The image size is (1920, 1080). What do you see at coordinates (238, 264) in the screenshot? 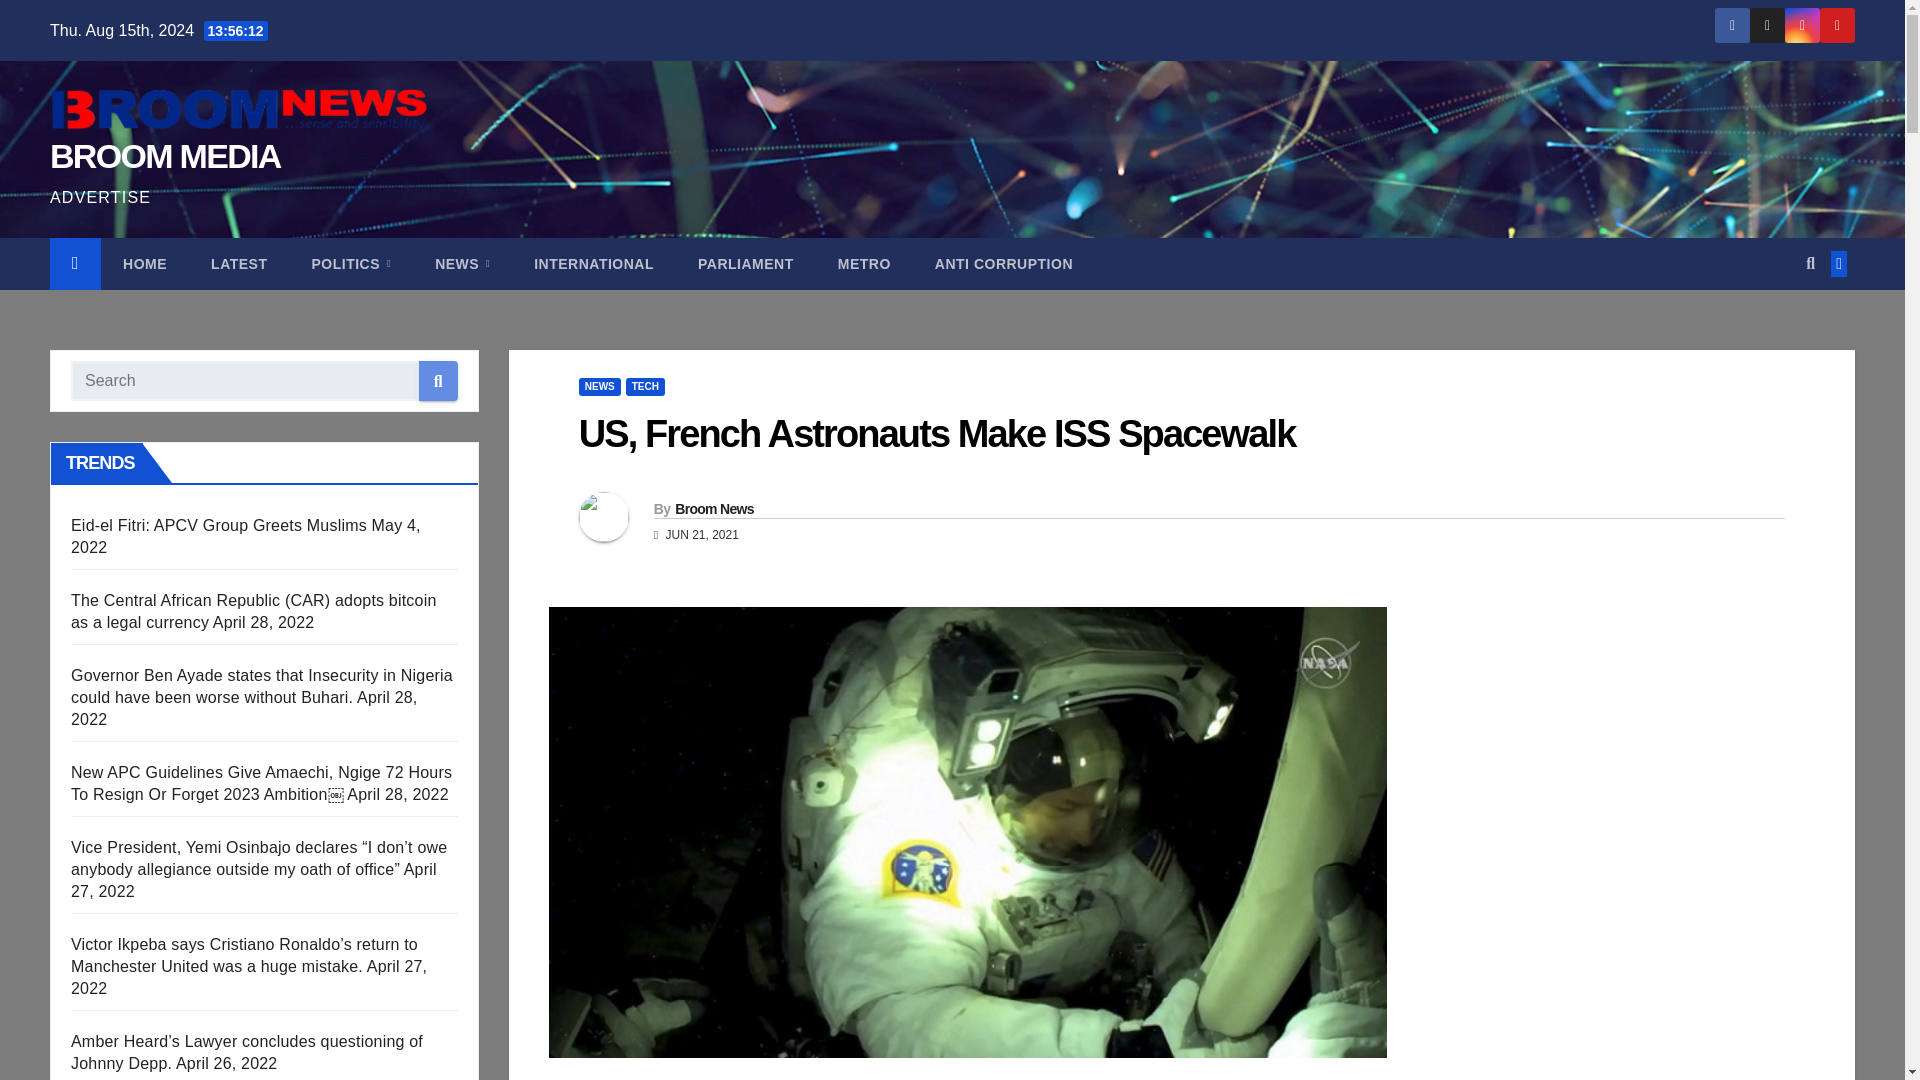
I see `LATEST` at bounding box center [238, 264].